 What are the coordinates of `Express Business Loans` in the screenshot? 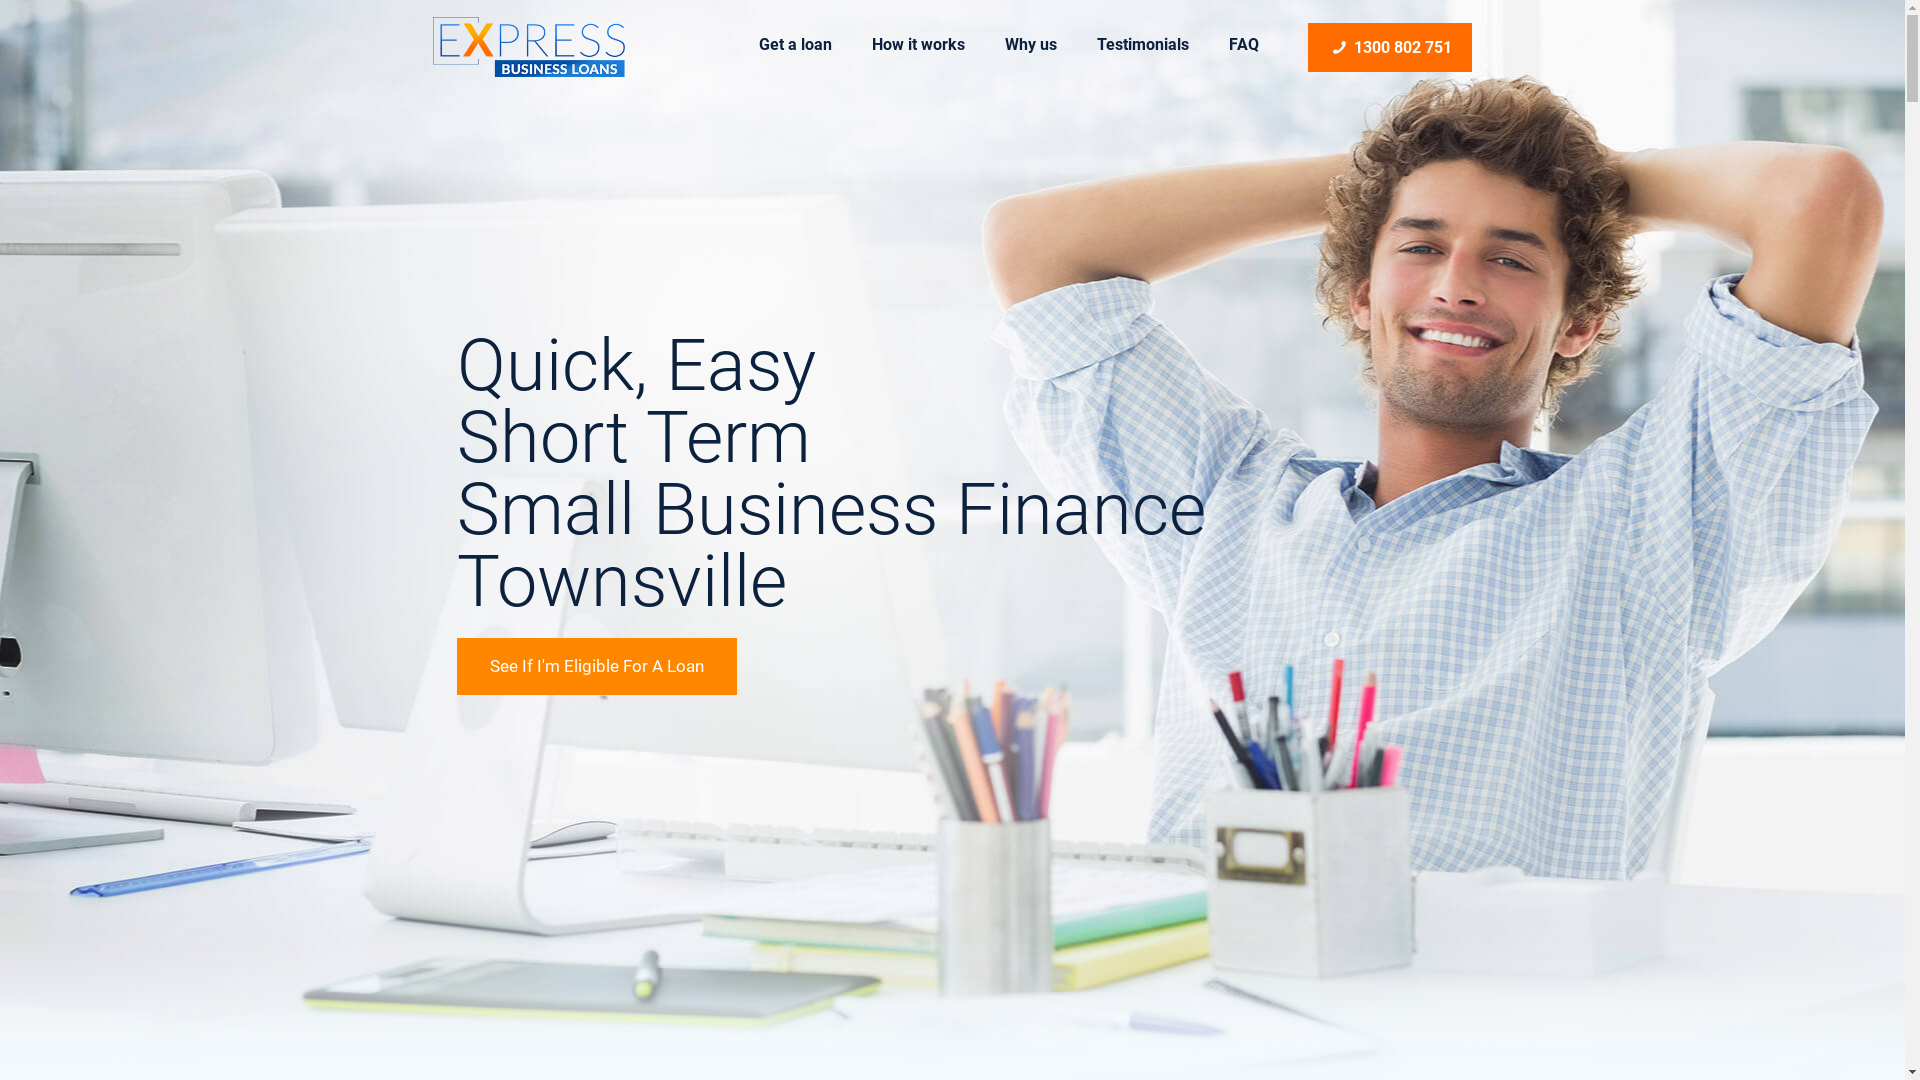 It's located at (529, 45).